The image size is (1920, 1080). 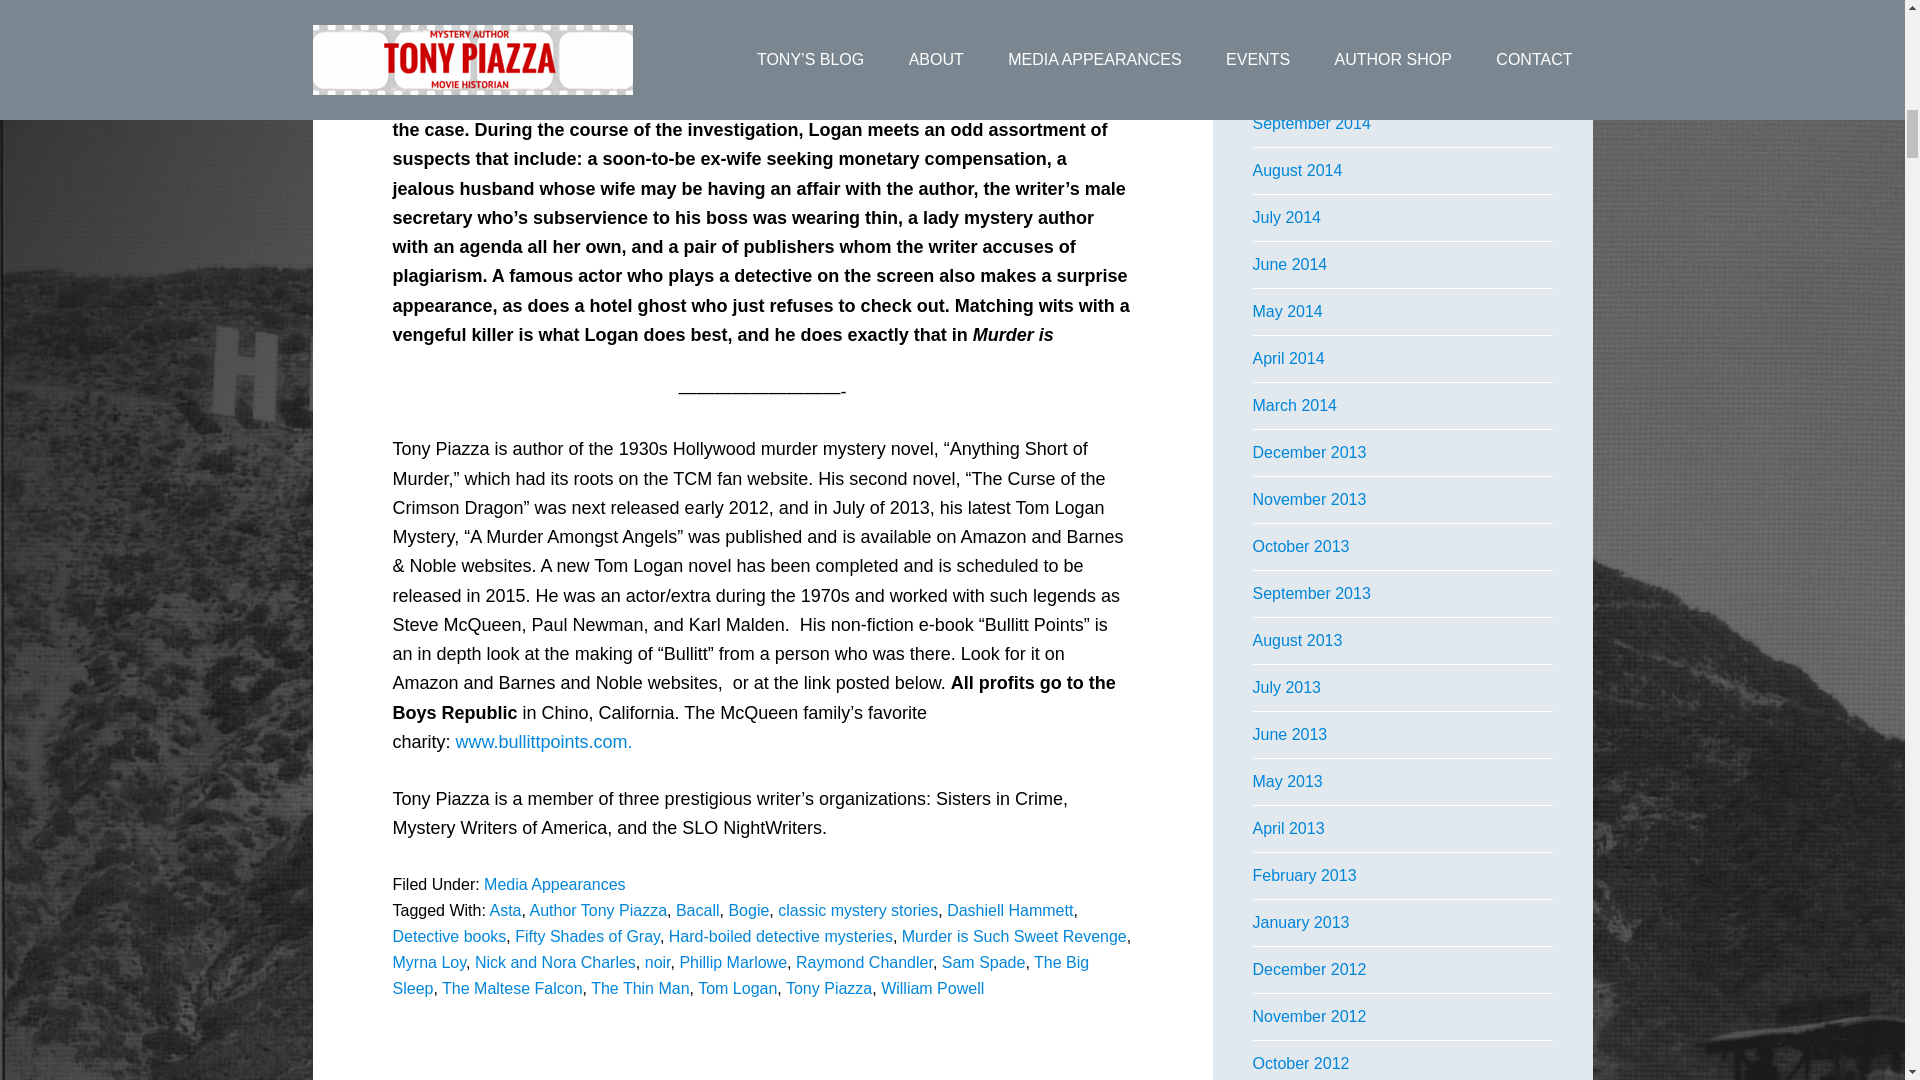 What do you see at coordinates (1010, 910) in the screenshot?
I see `Dashiell Hammett` at bounding box center [1010, 910].